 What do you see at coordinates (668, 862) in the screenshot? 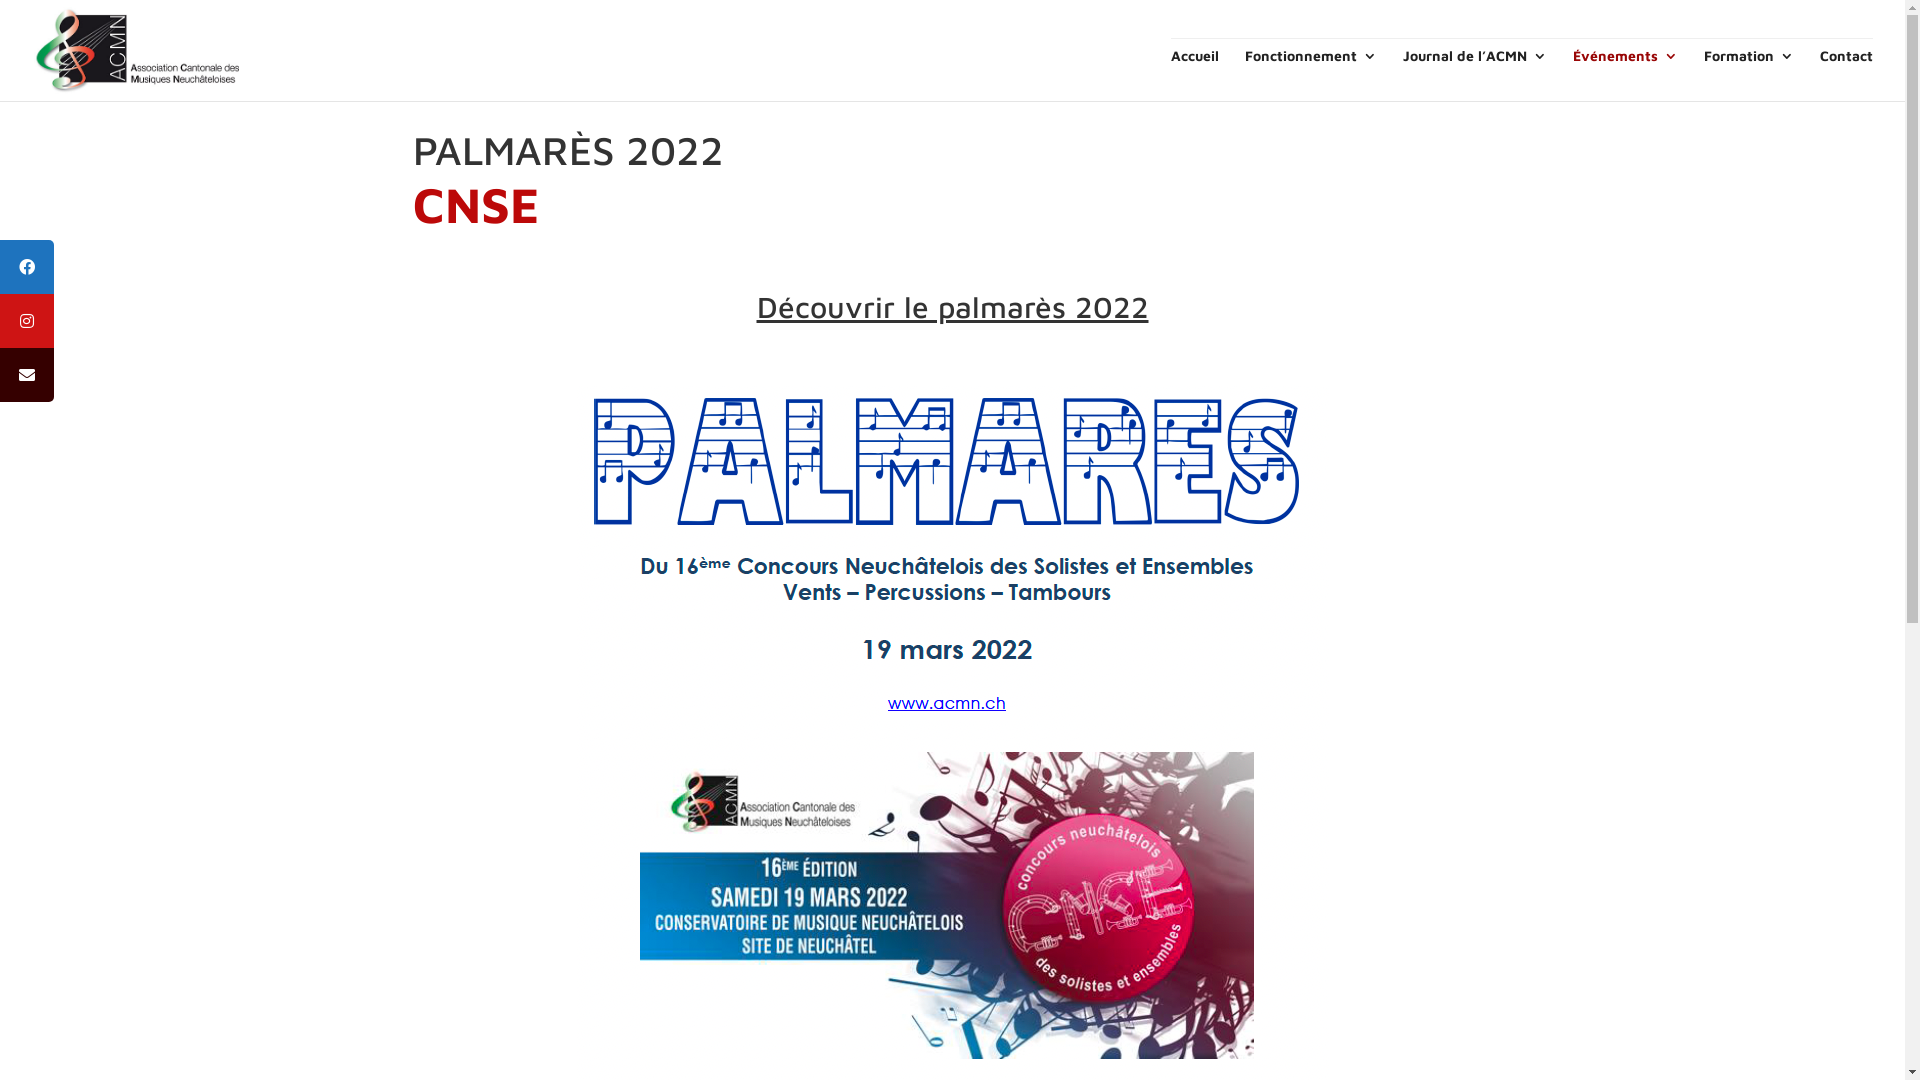
I see `Commission Tambours` at bounding box center [668, 862].